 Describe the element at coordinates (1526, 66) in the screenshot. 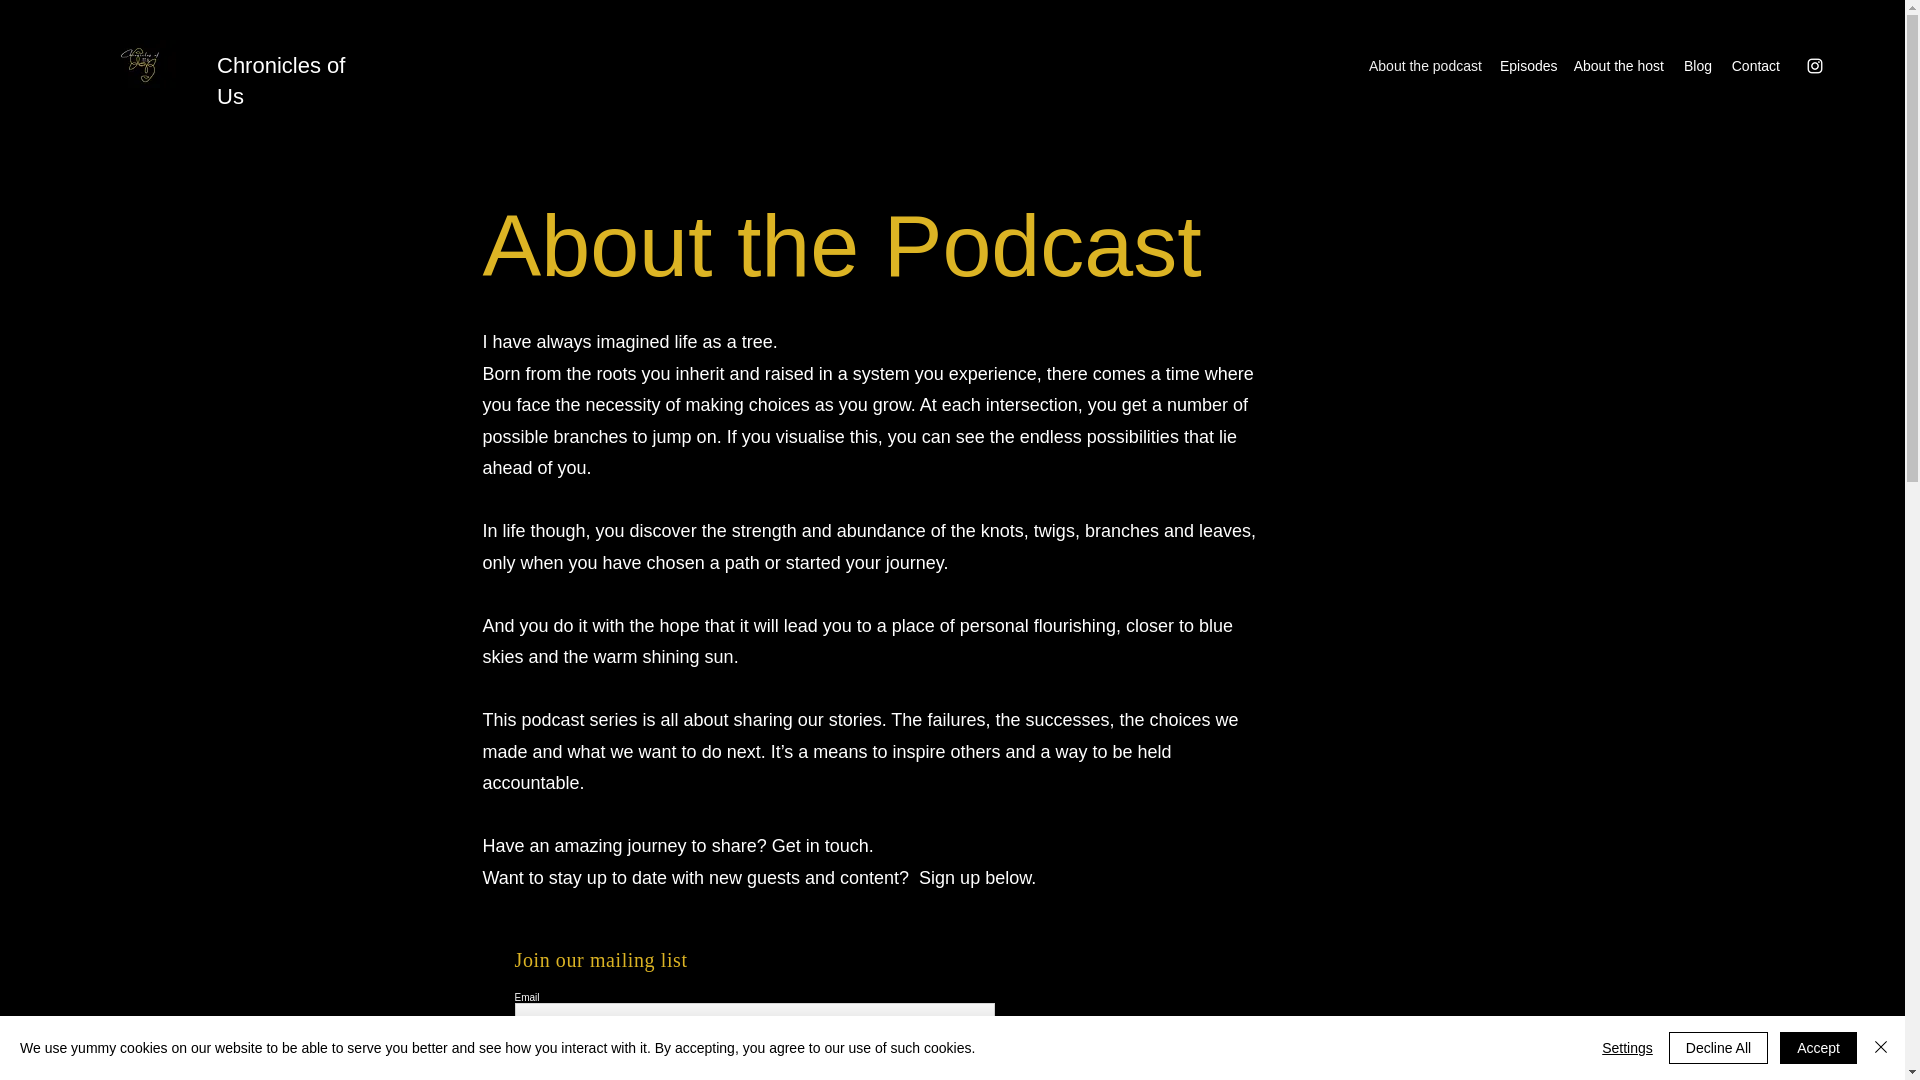

I see `Episodes` at that location.